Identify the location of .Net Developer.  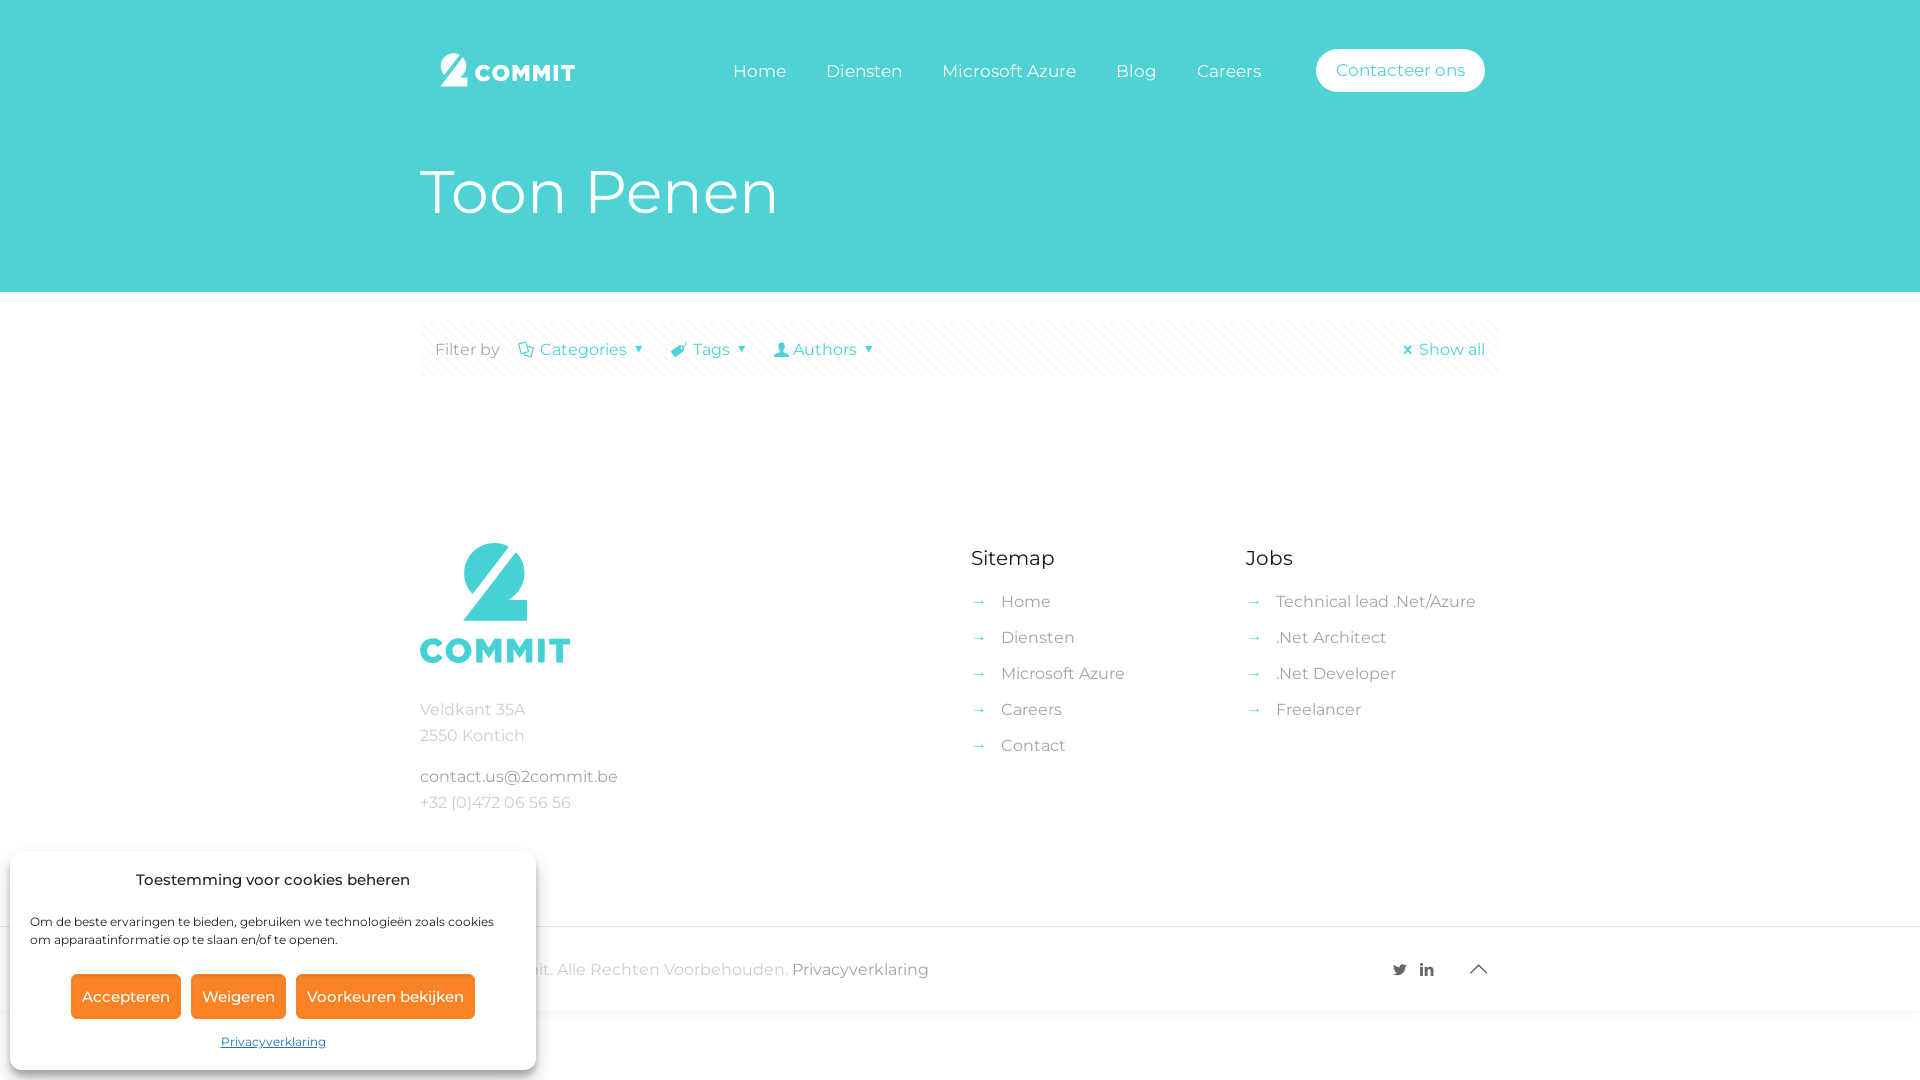
(1336, 674).